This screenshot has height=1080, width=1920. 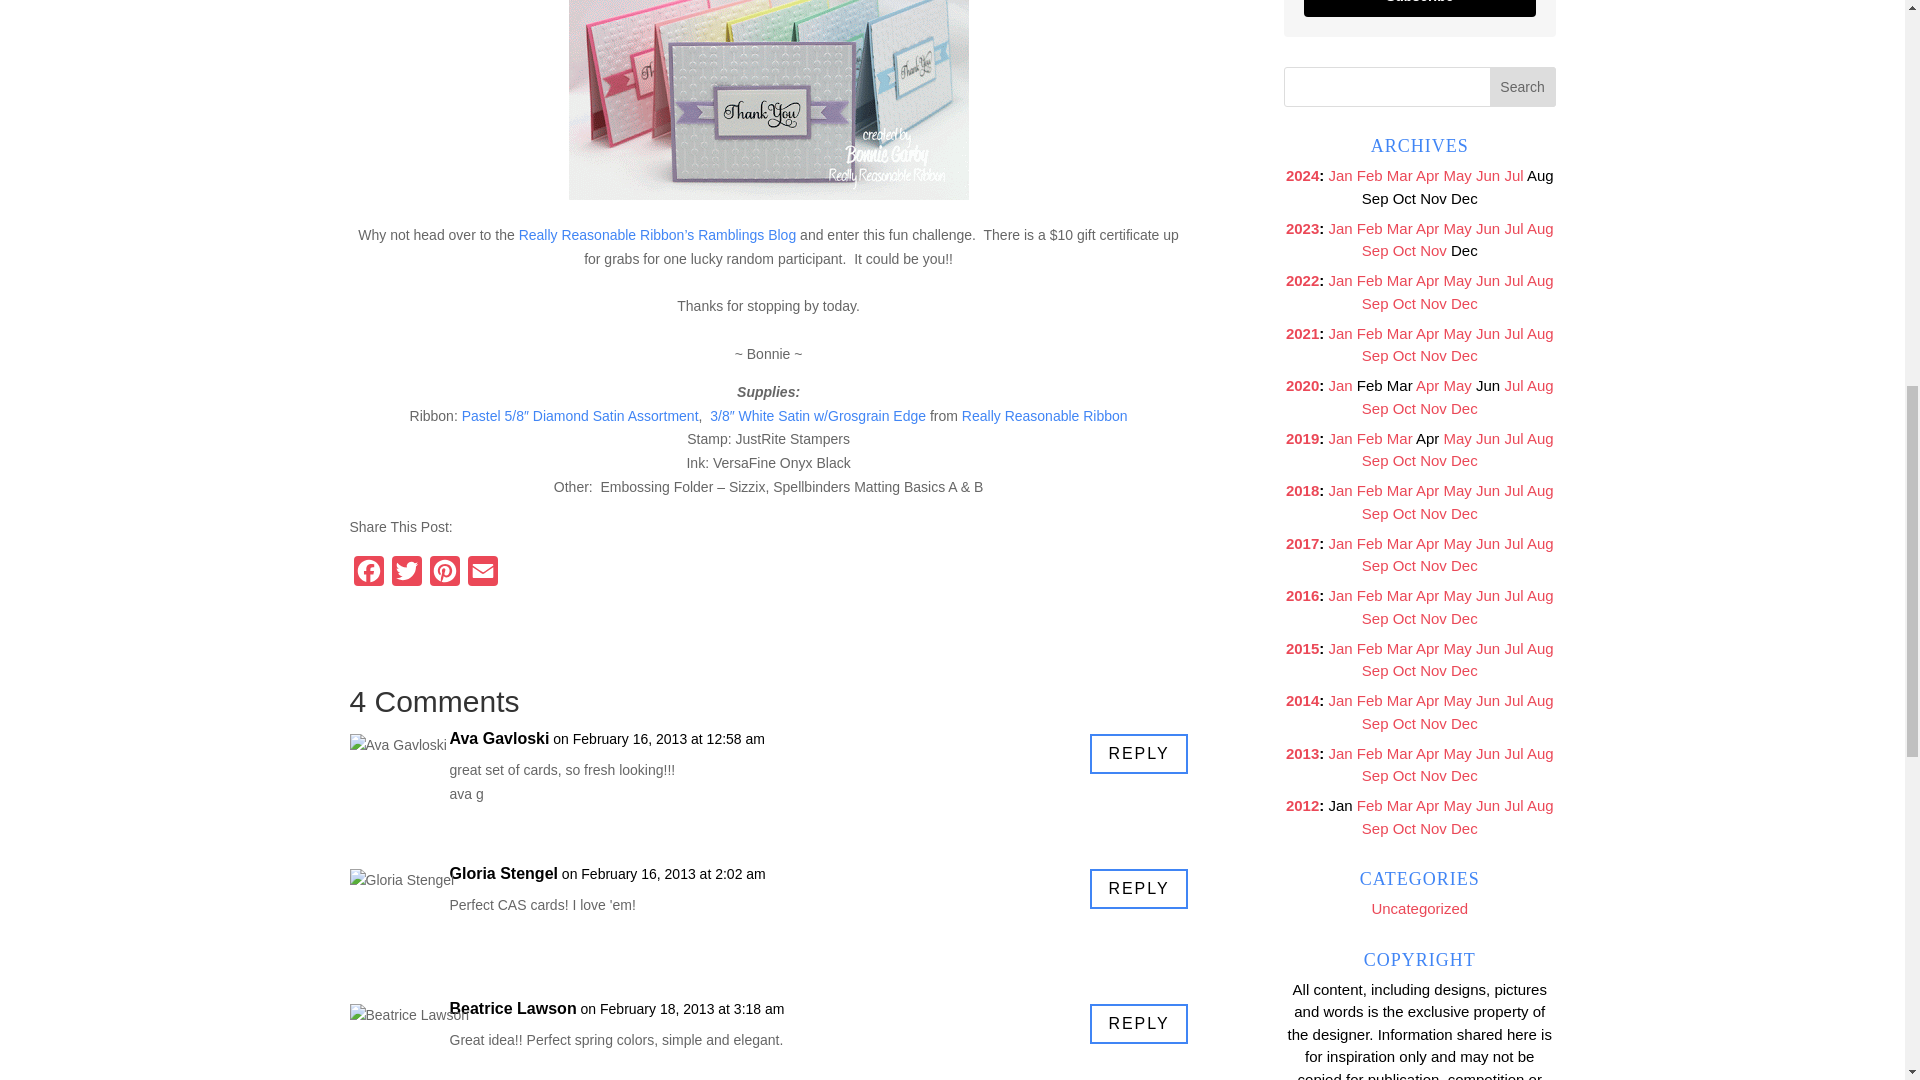 What do you see at coordinates (1512, 175) in the screenshot?
I see `July 2001` at bounding box center [1512, 175].